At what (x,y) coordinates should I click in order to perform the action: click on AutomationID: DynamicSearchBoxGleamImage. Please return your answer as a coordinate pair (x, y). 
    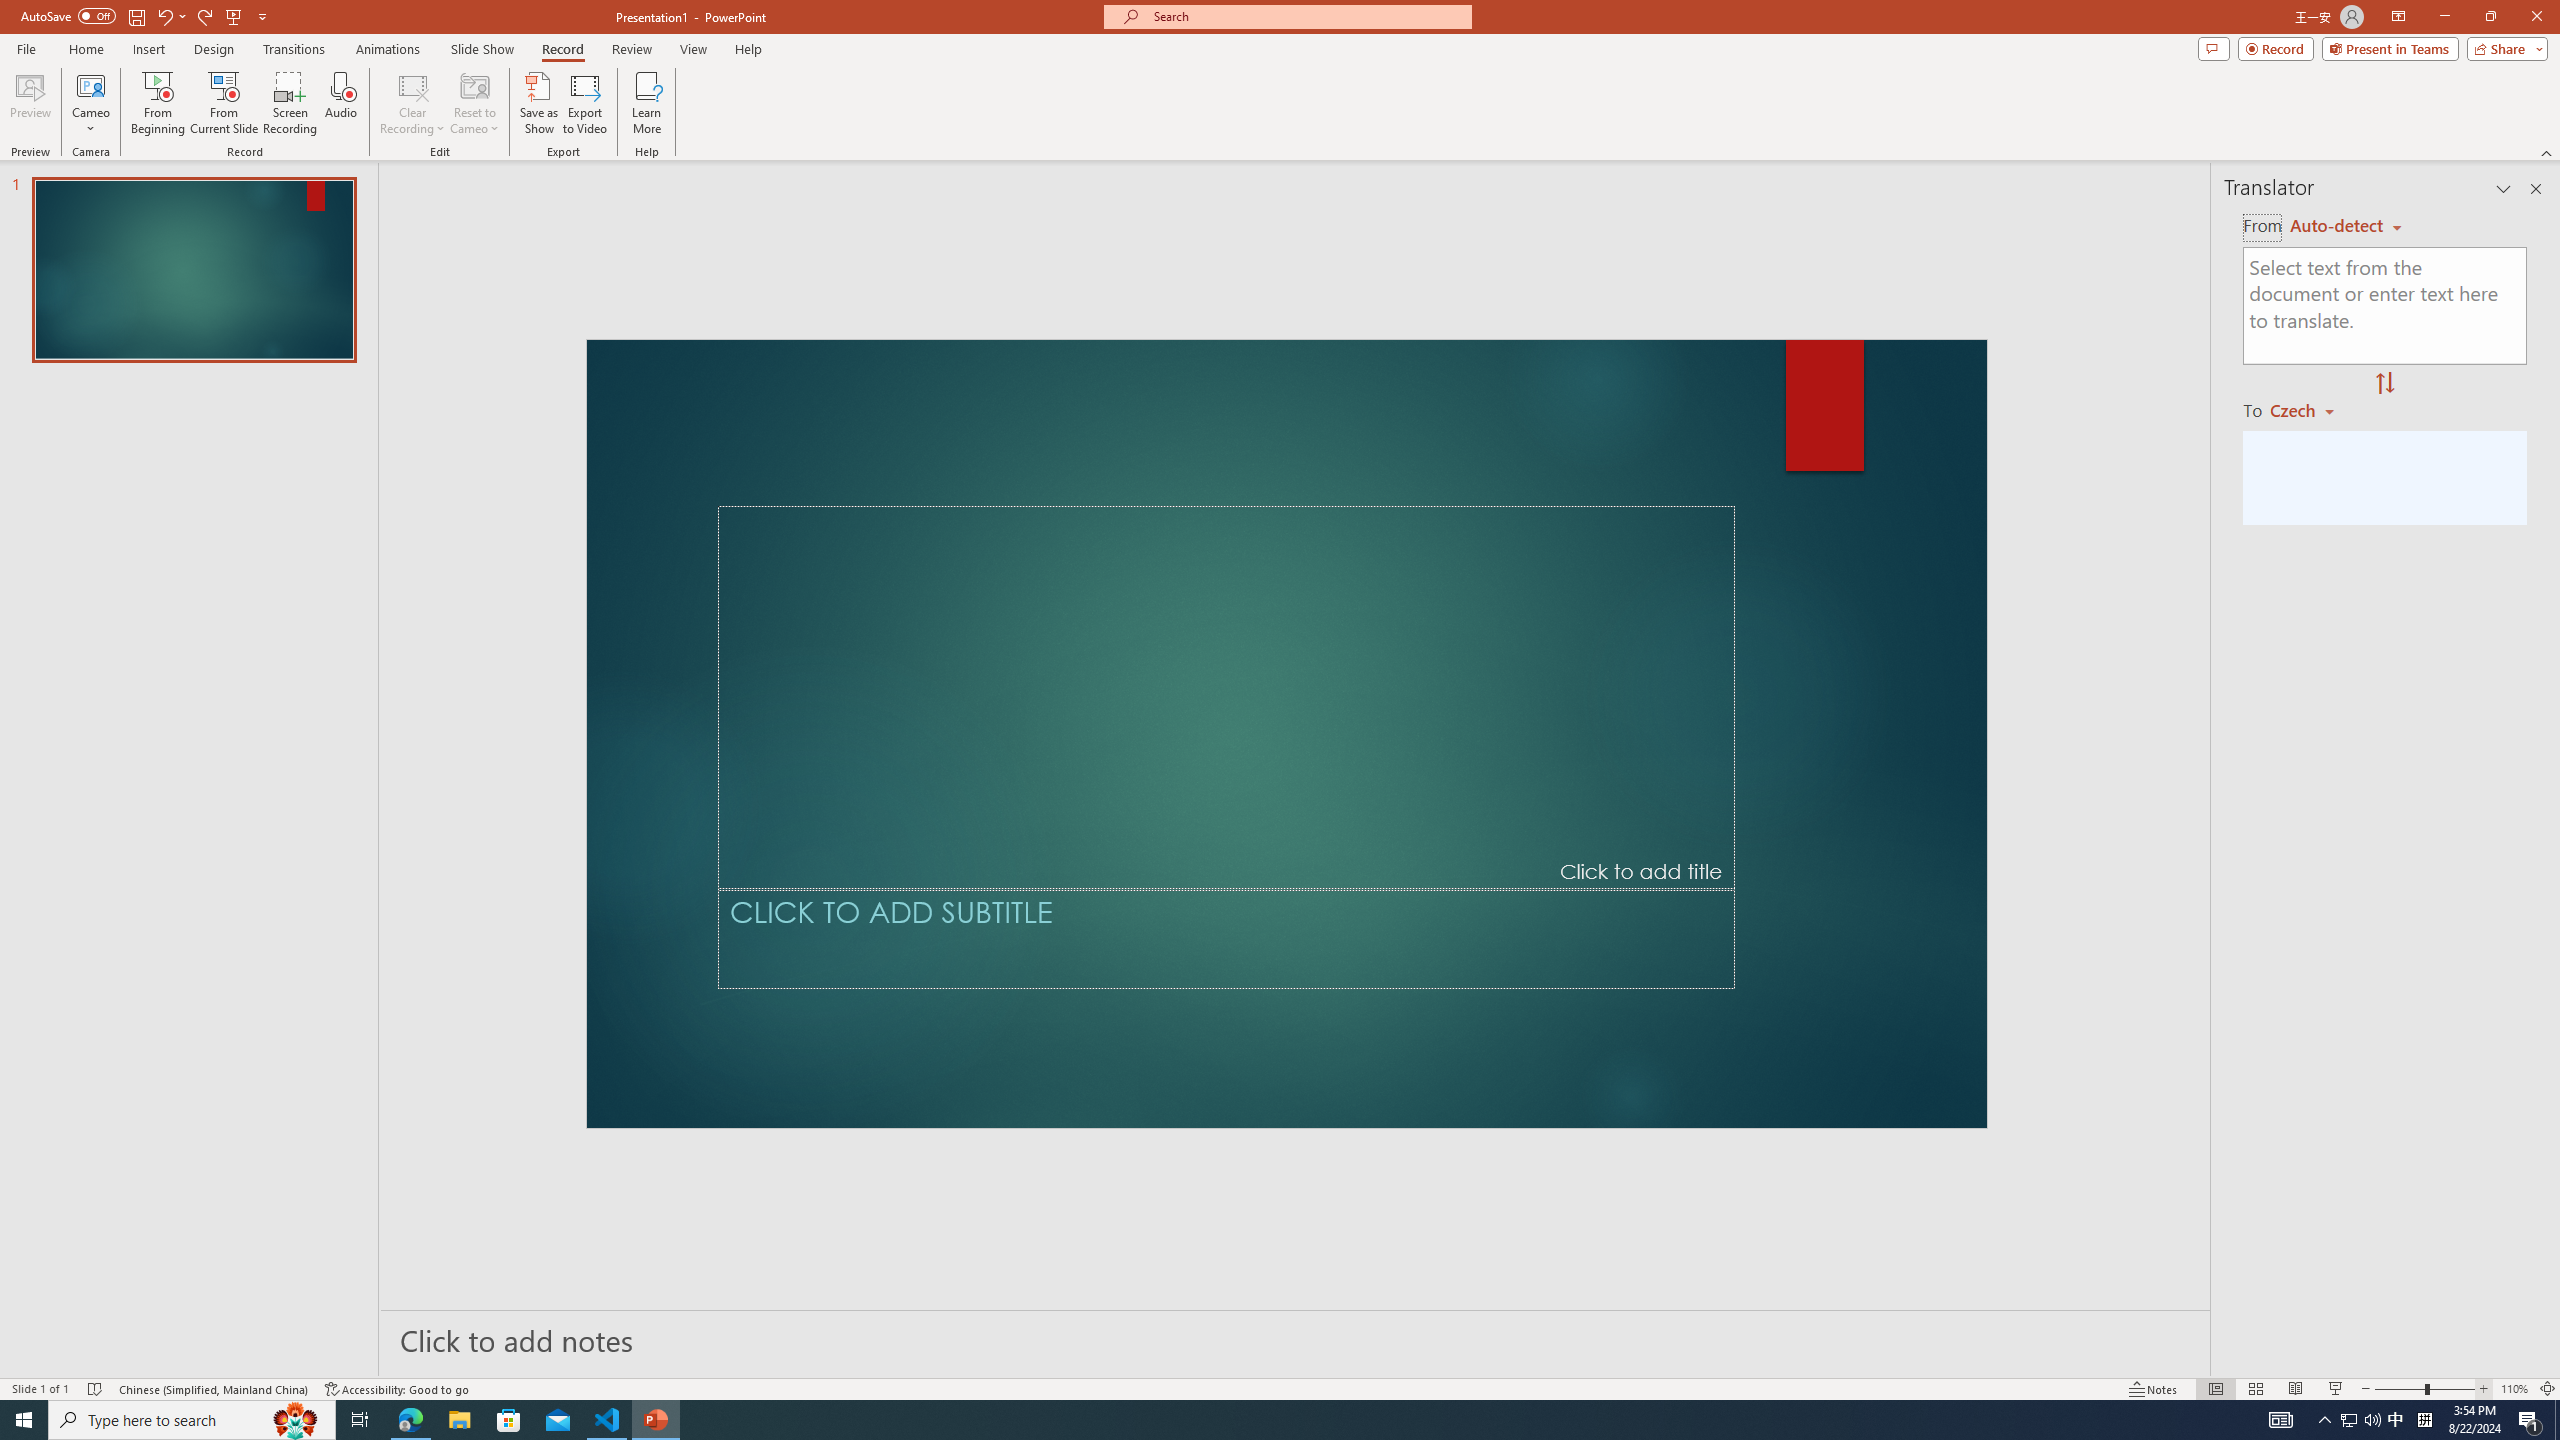
    Looking at the image, I should click on (1138, 1408).